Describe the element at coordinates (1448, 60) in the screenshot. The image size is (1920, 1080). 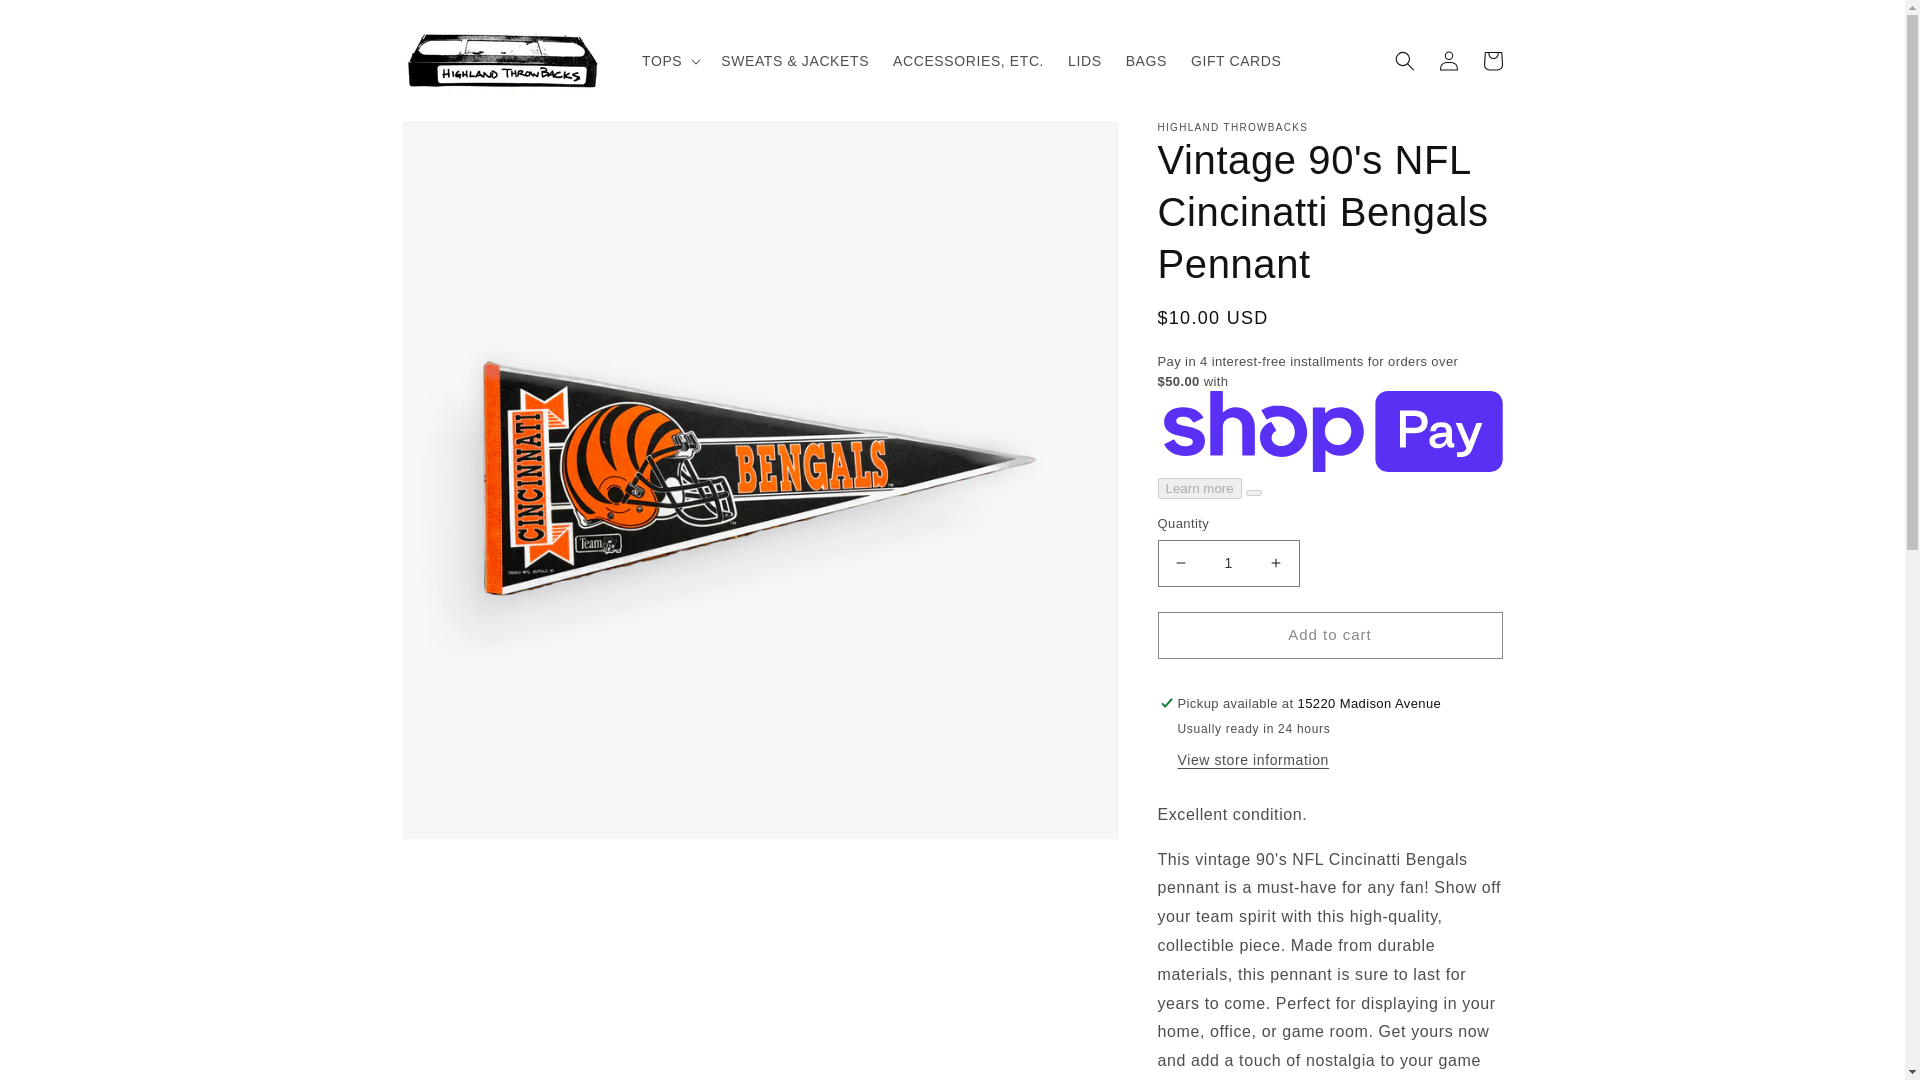
I see `Log in` at that location.